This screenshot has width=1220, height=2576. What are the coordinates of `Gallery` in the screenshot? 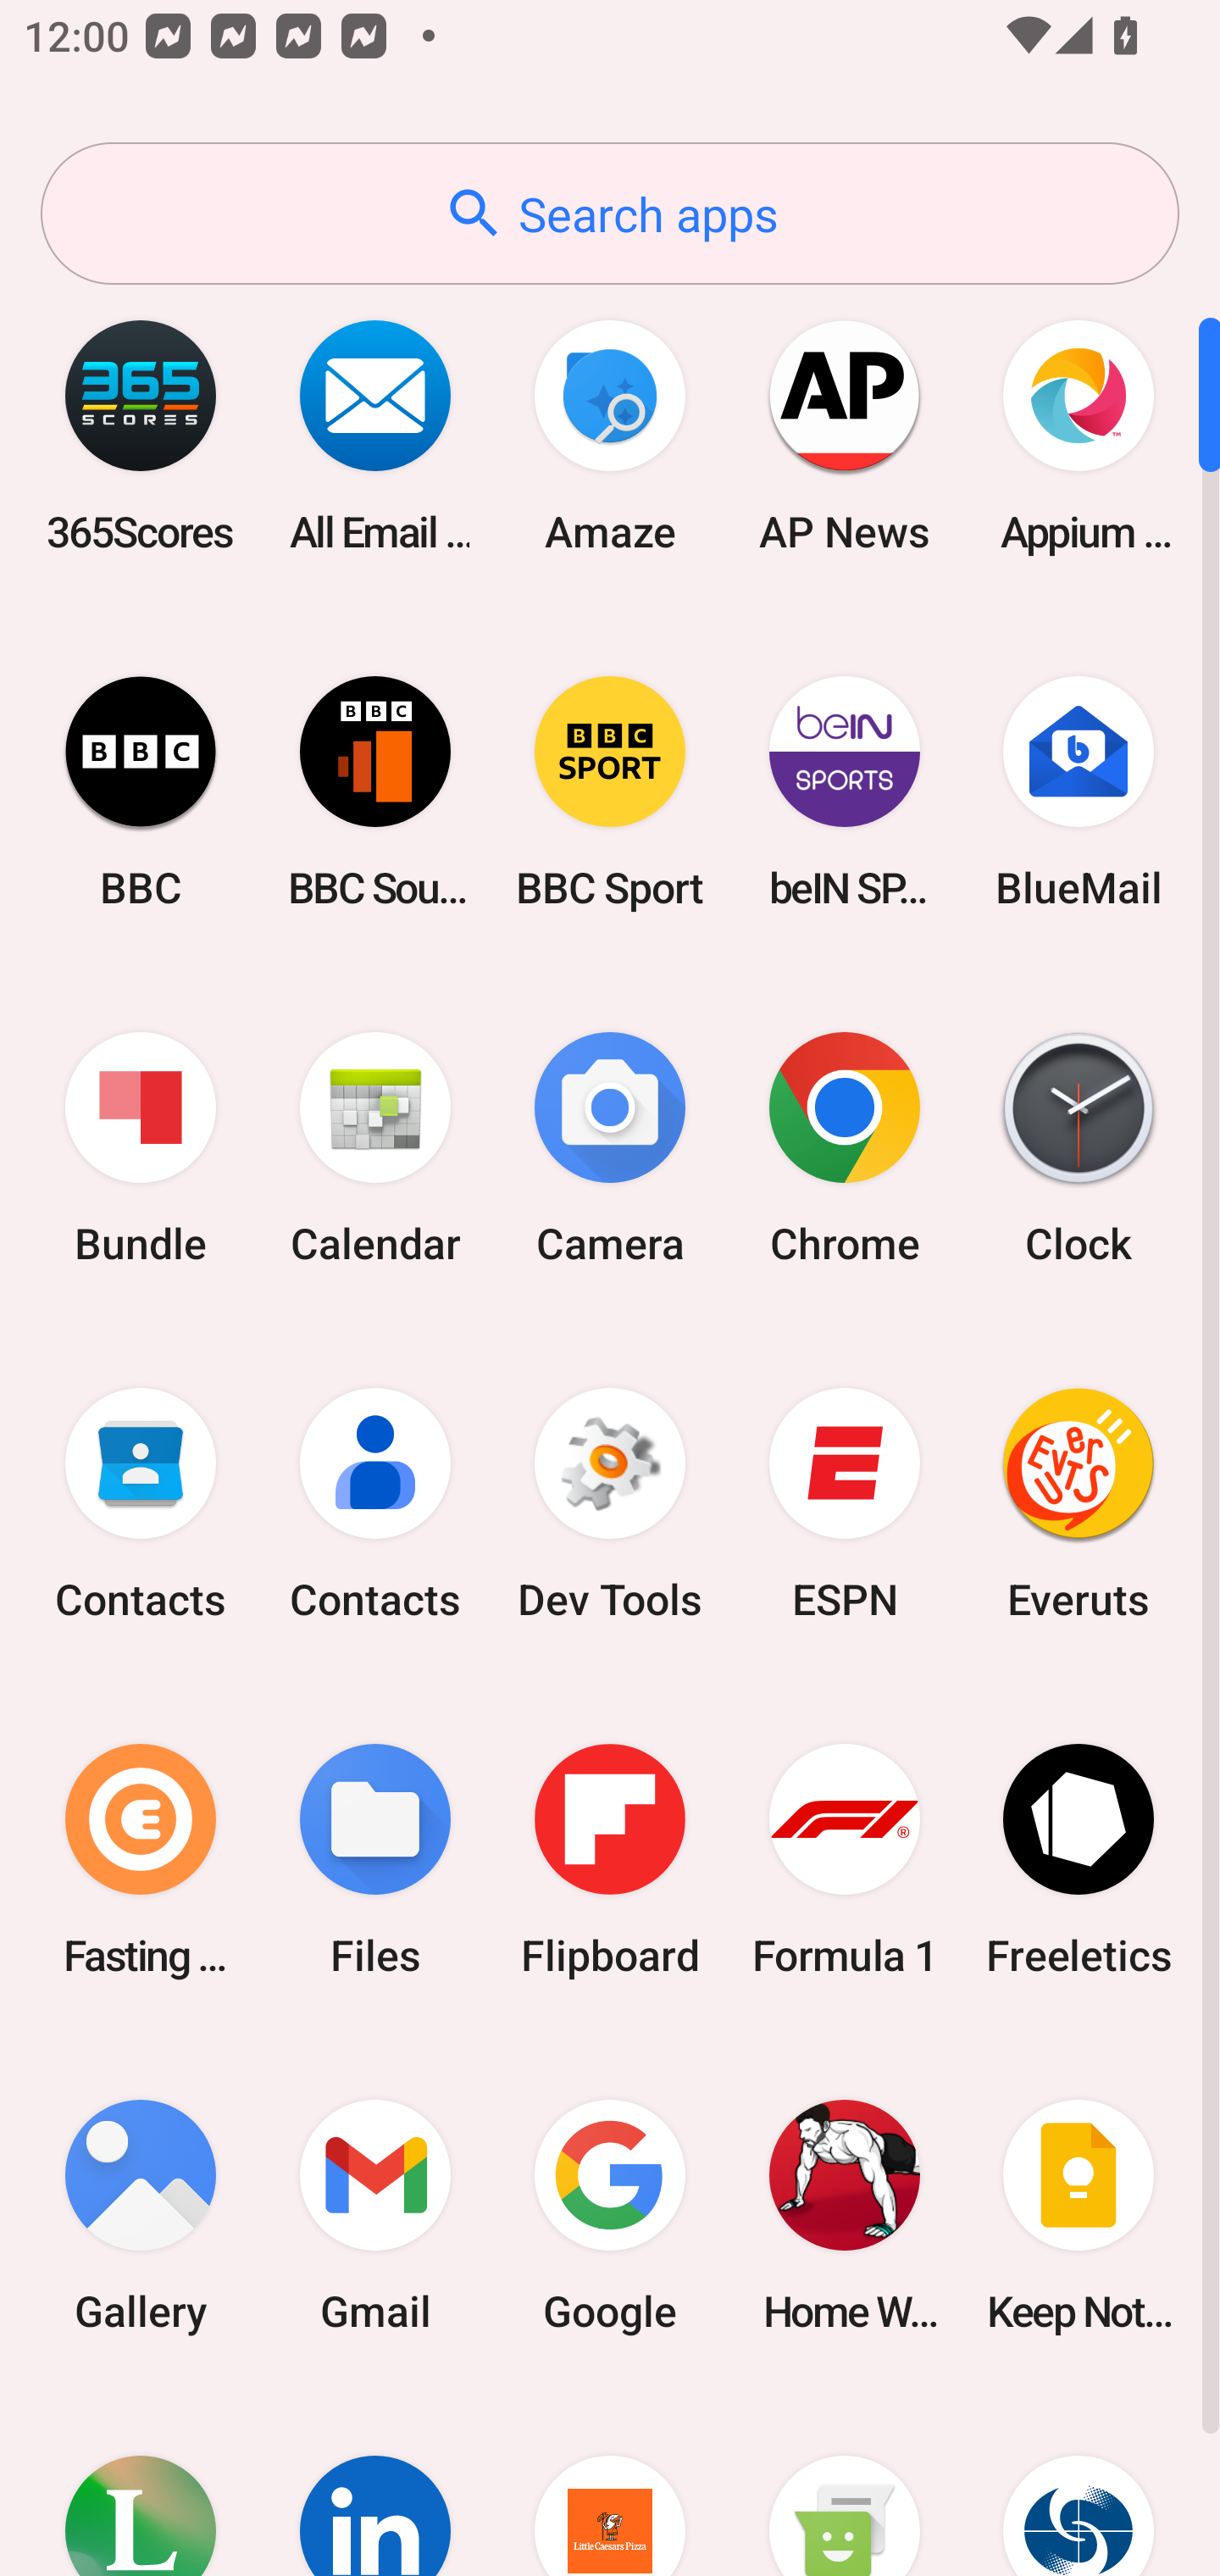 It's located at (141, 2215).